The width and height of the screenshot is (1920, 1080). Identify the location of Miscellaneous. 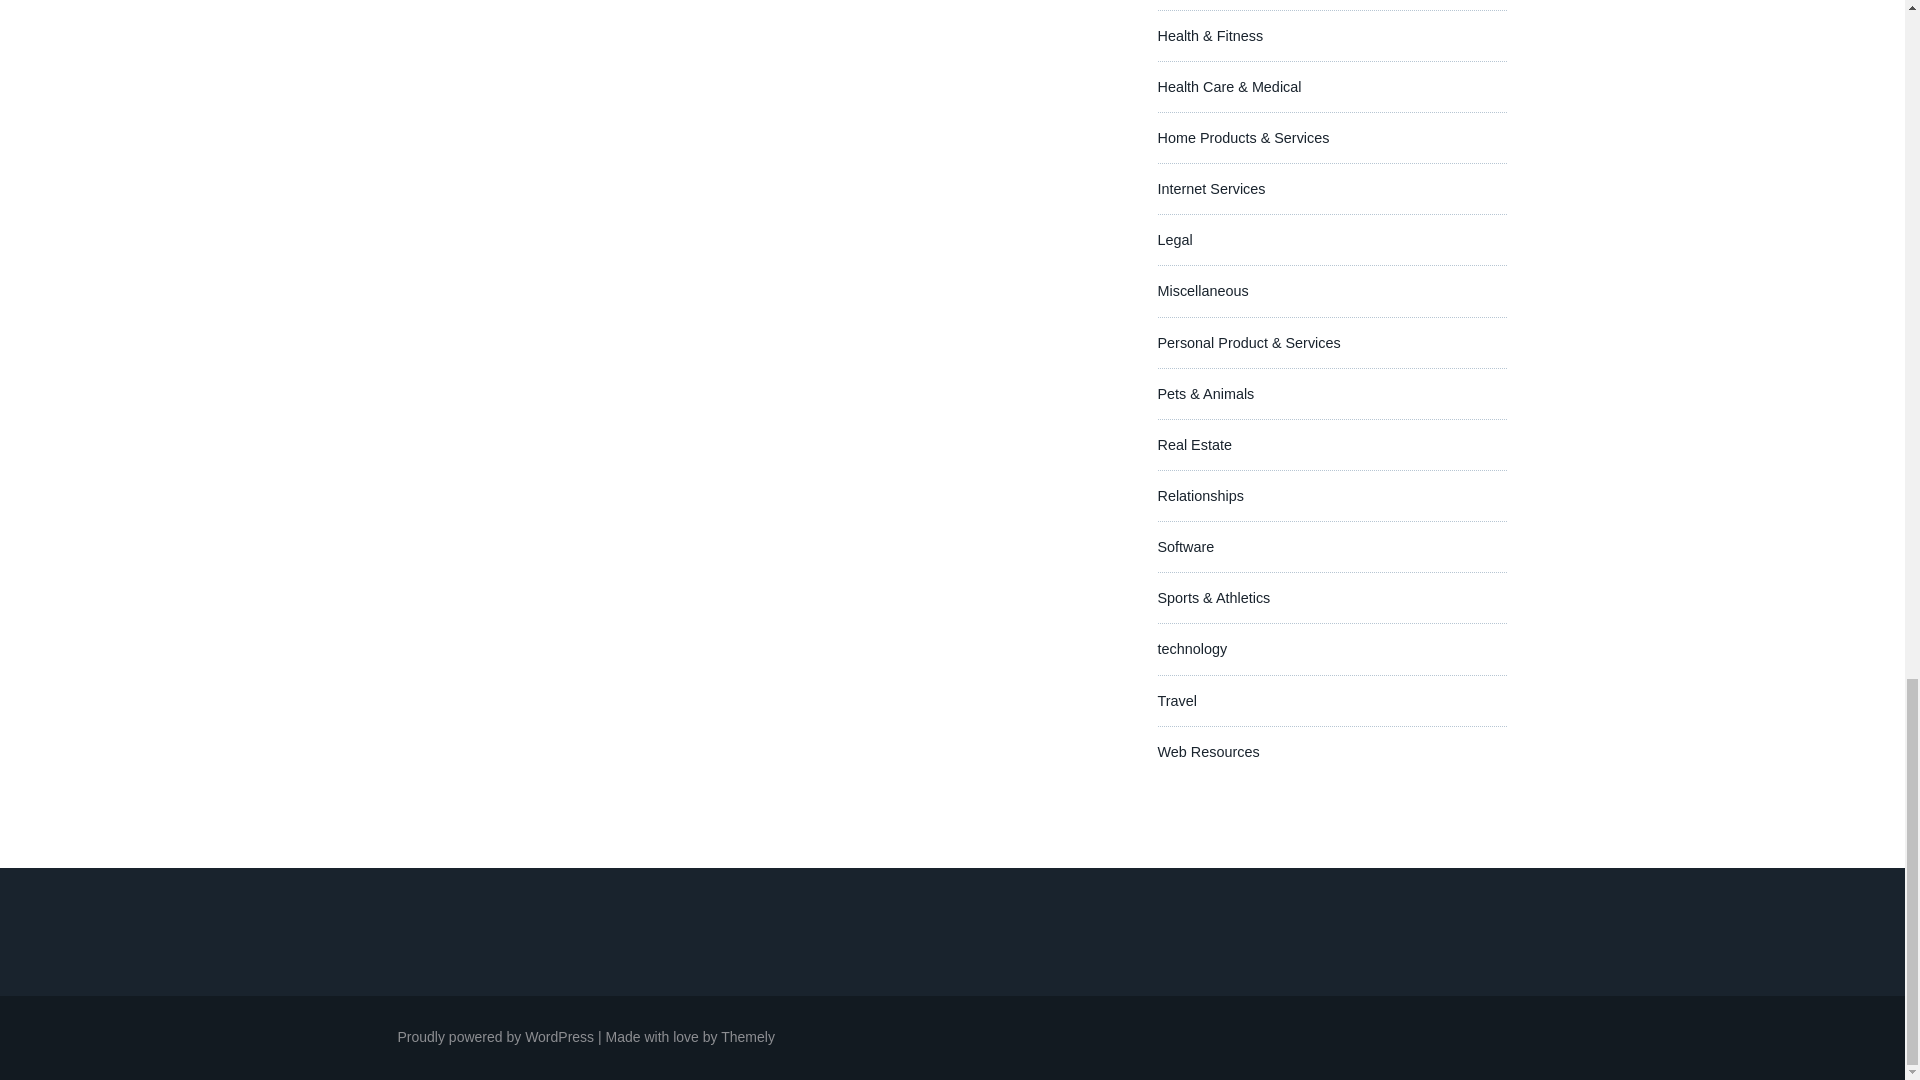
(1203, 290).